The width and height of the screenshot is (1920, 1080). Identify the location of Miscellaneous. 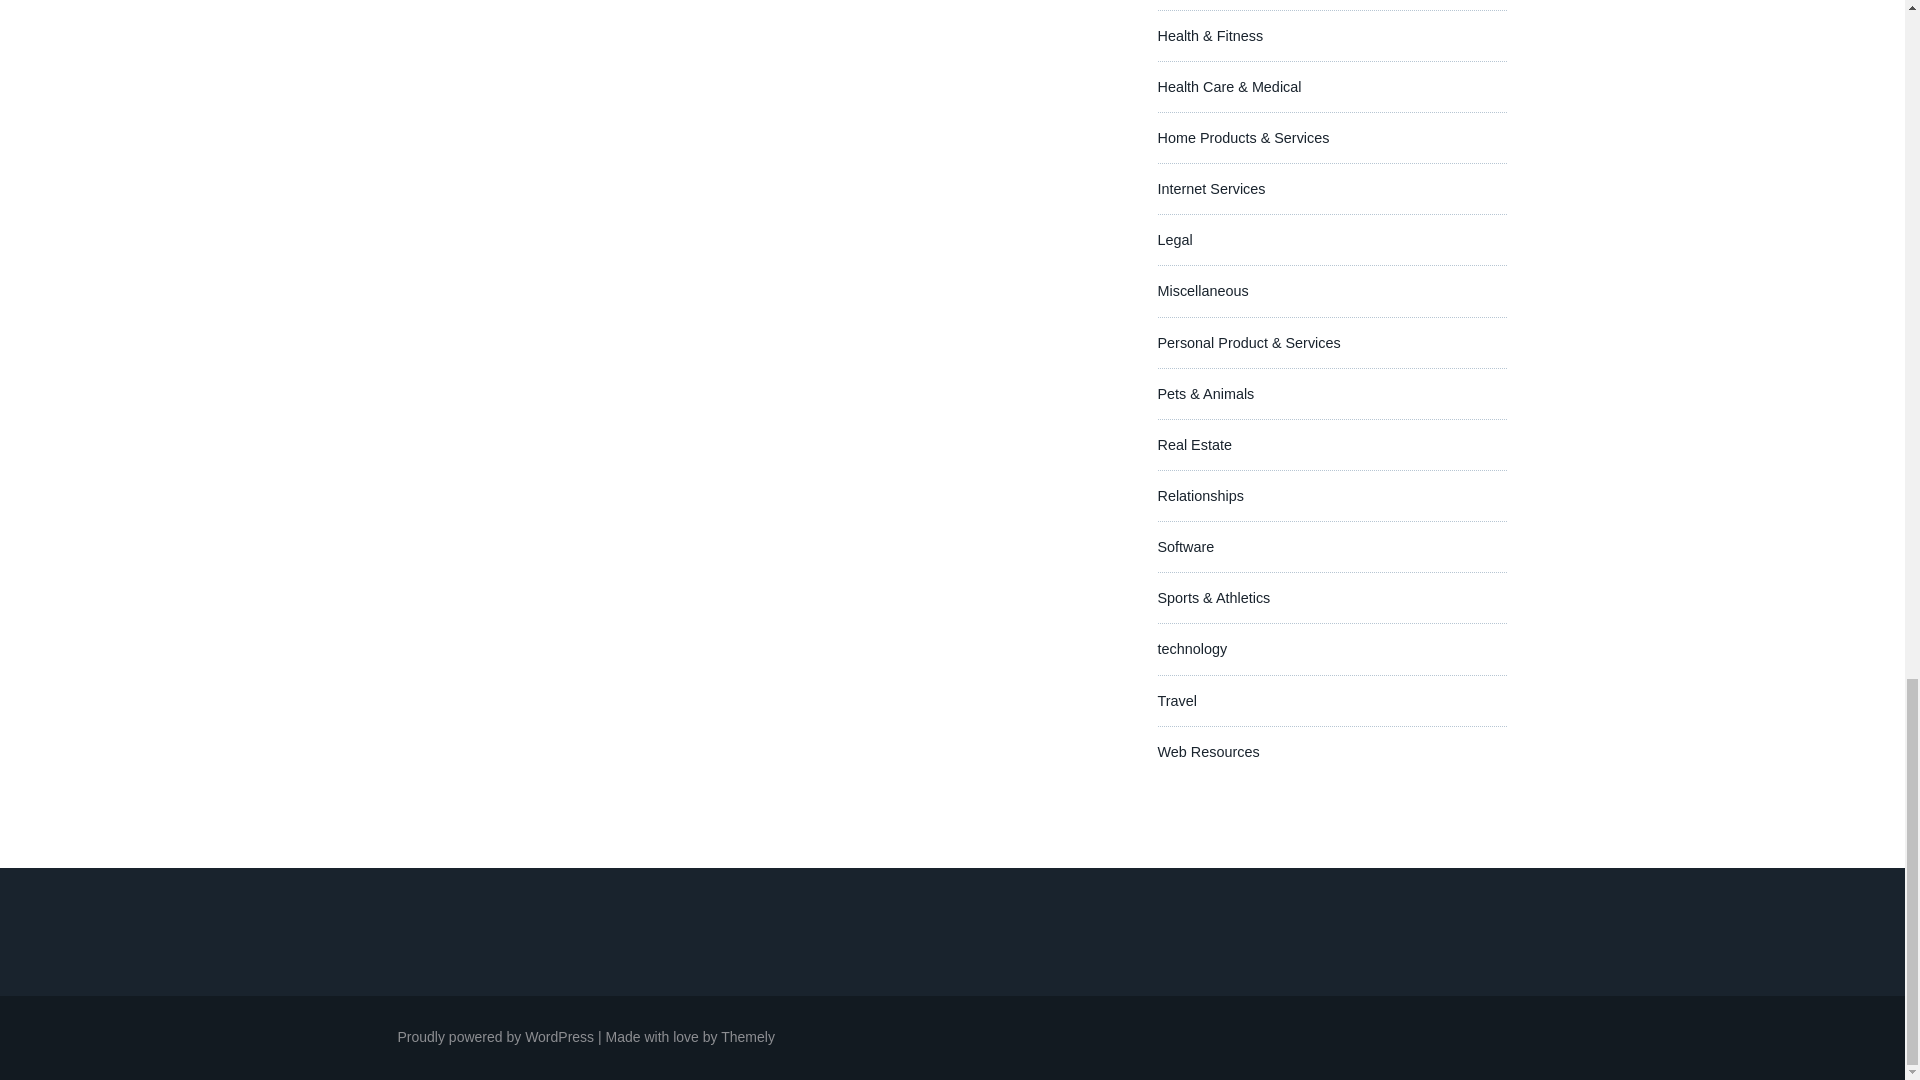
(1203, 290).